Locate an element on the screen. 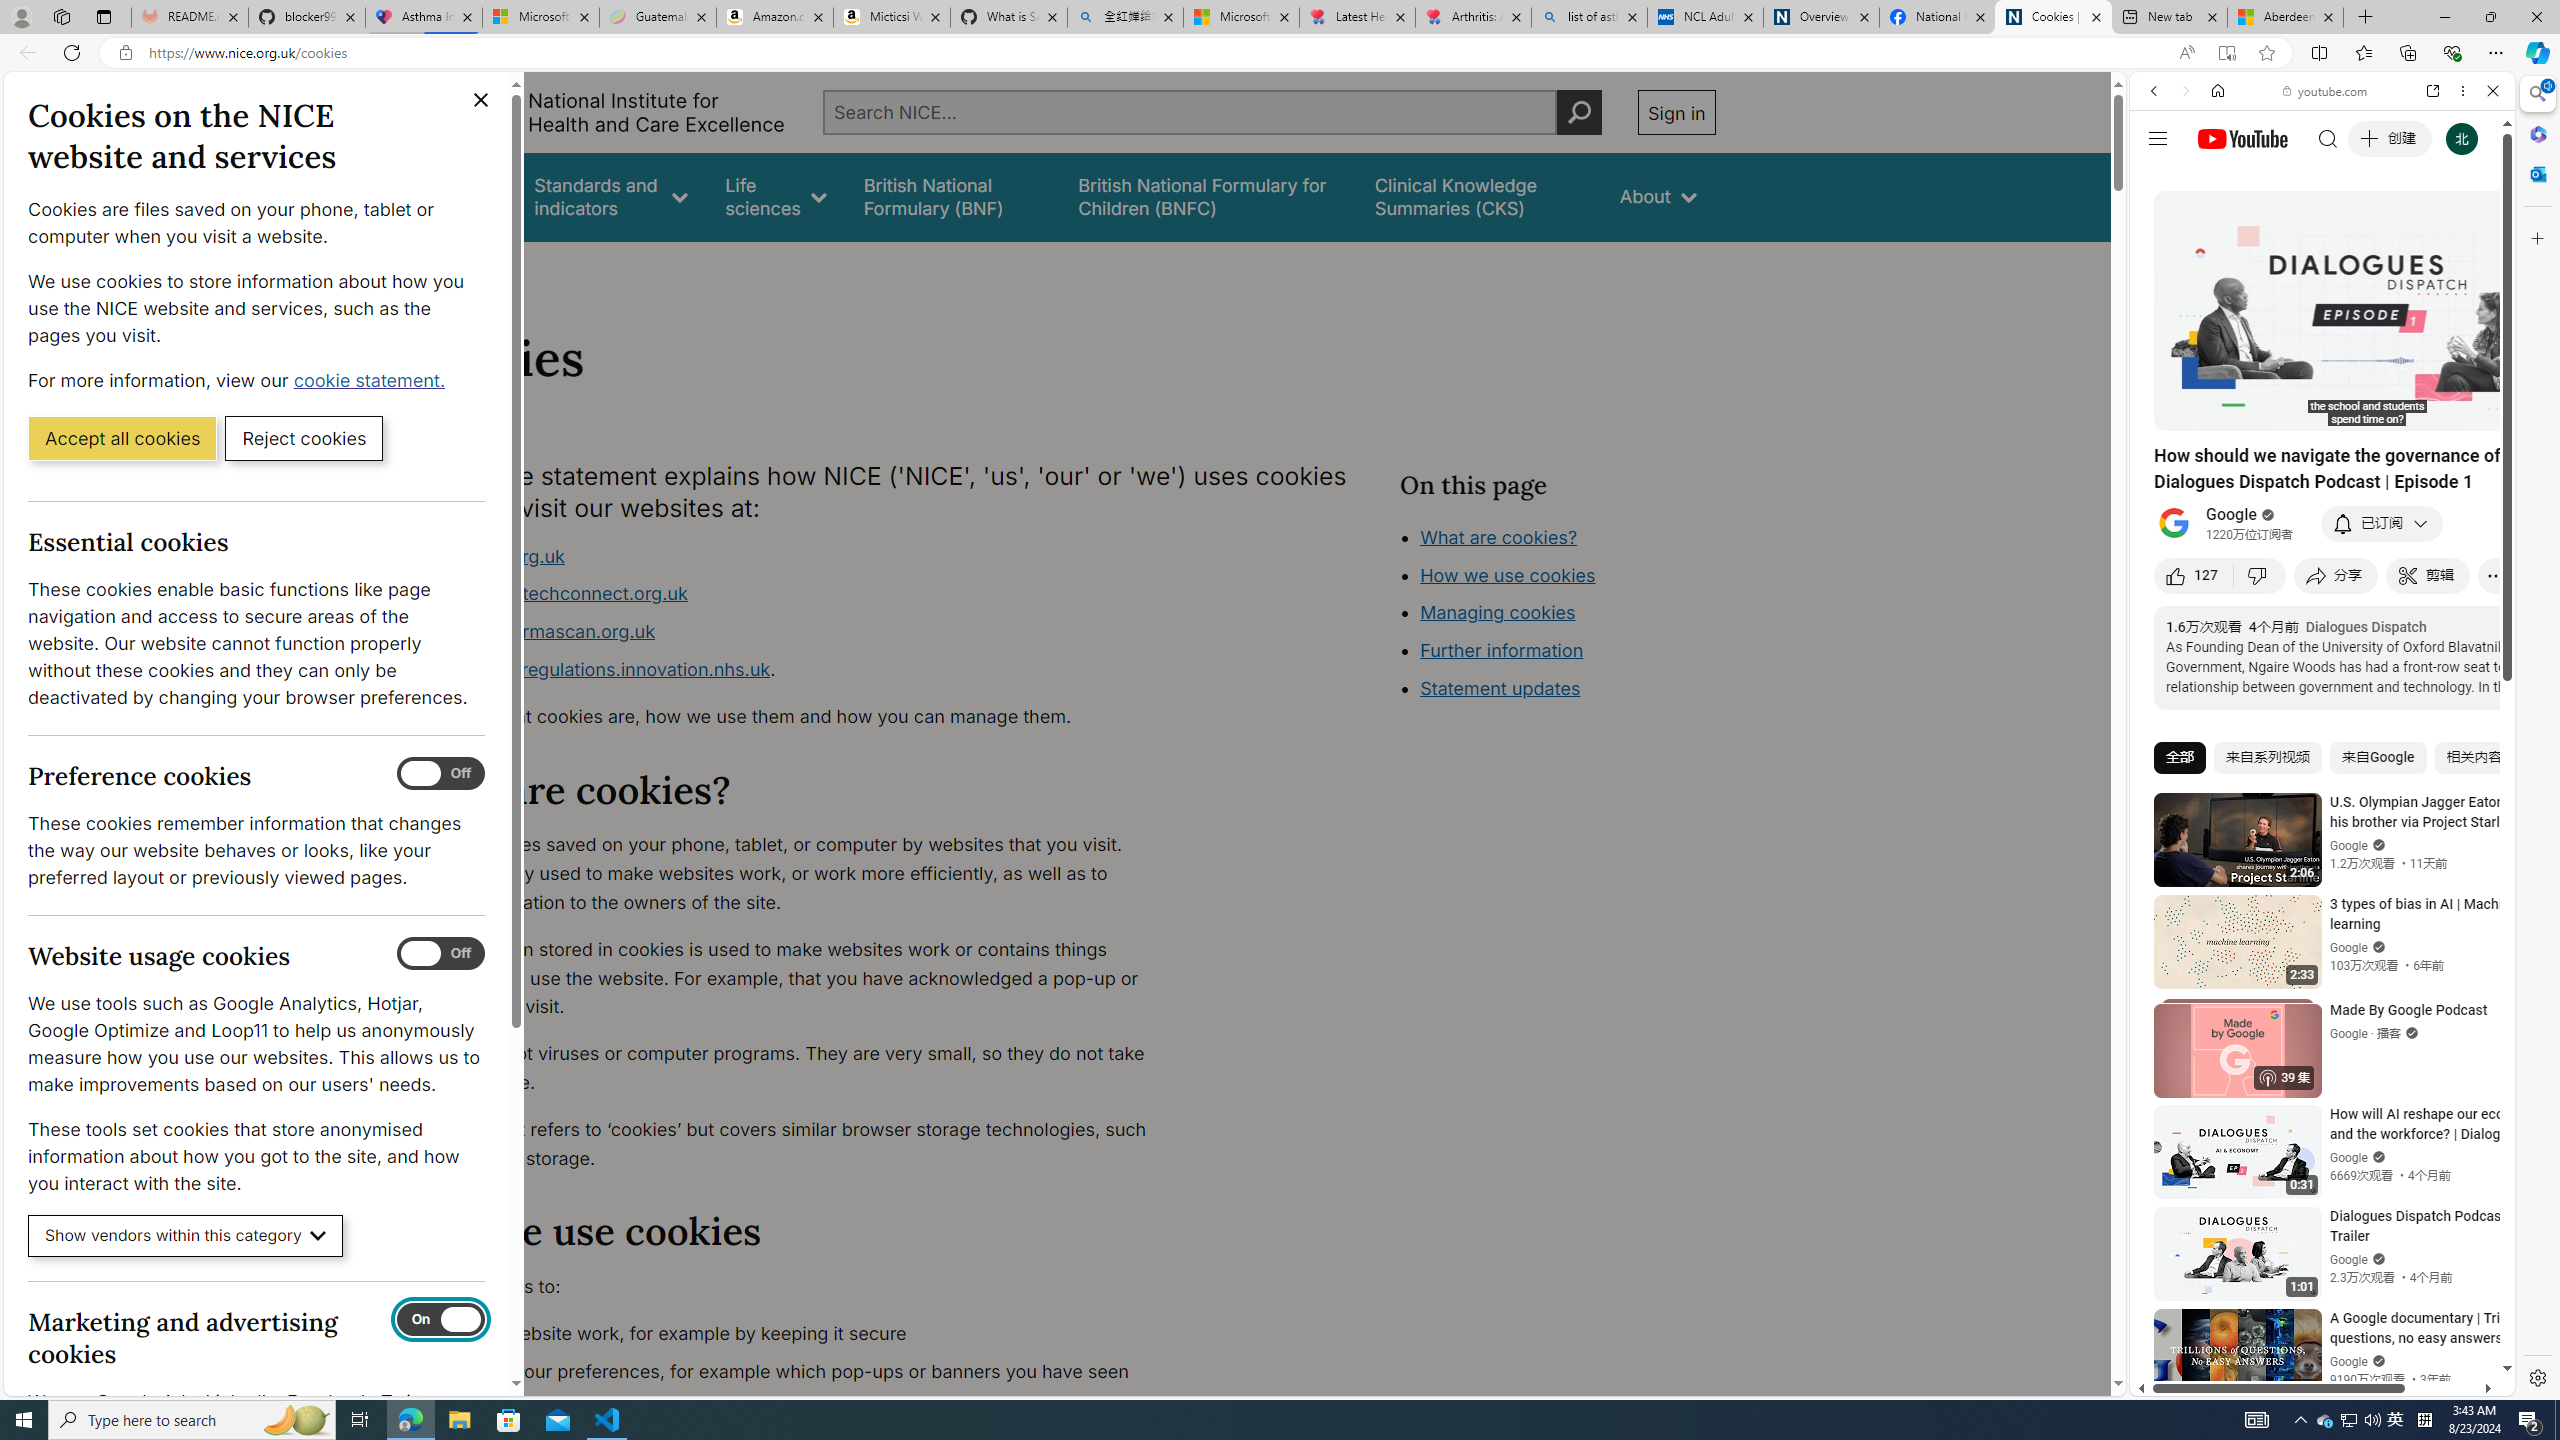  Preference cookies is located at coordinates (441, 774).